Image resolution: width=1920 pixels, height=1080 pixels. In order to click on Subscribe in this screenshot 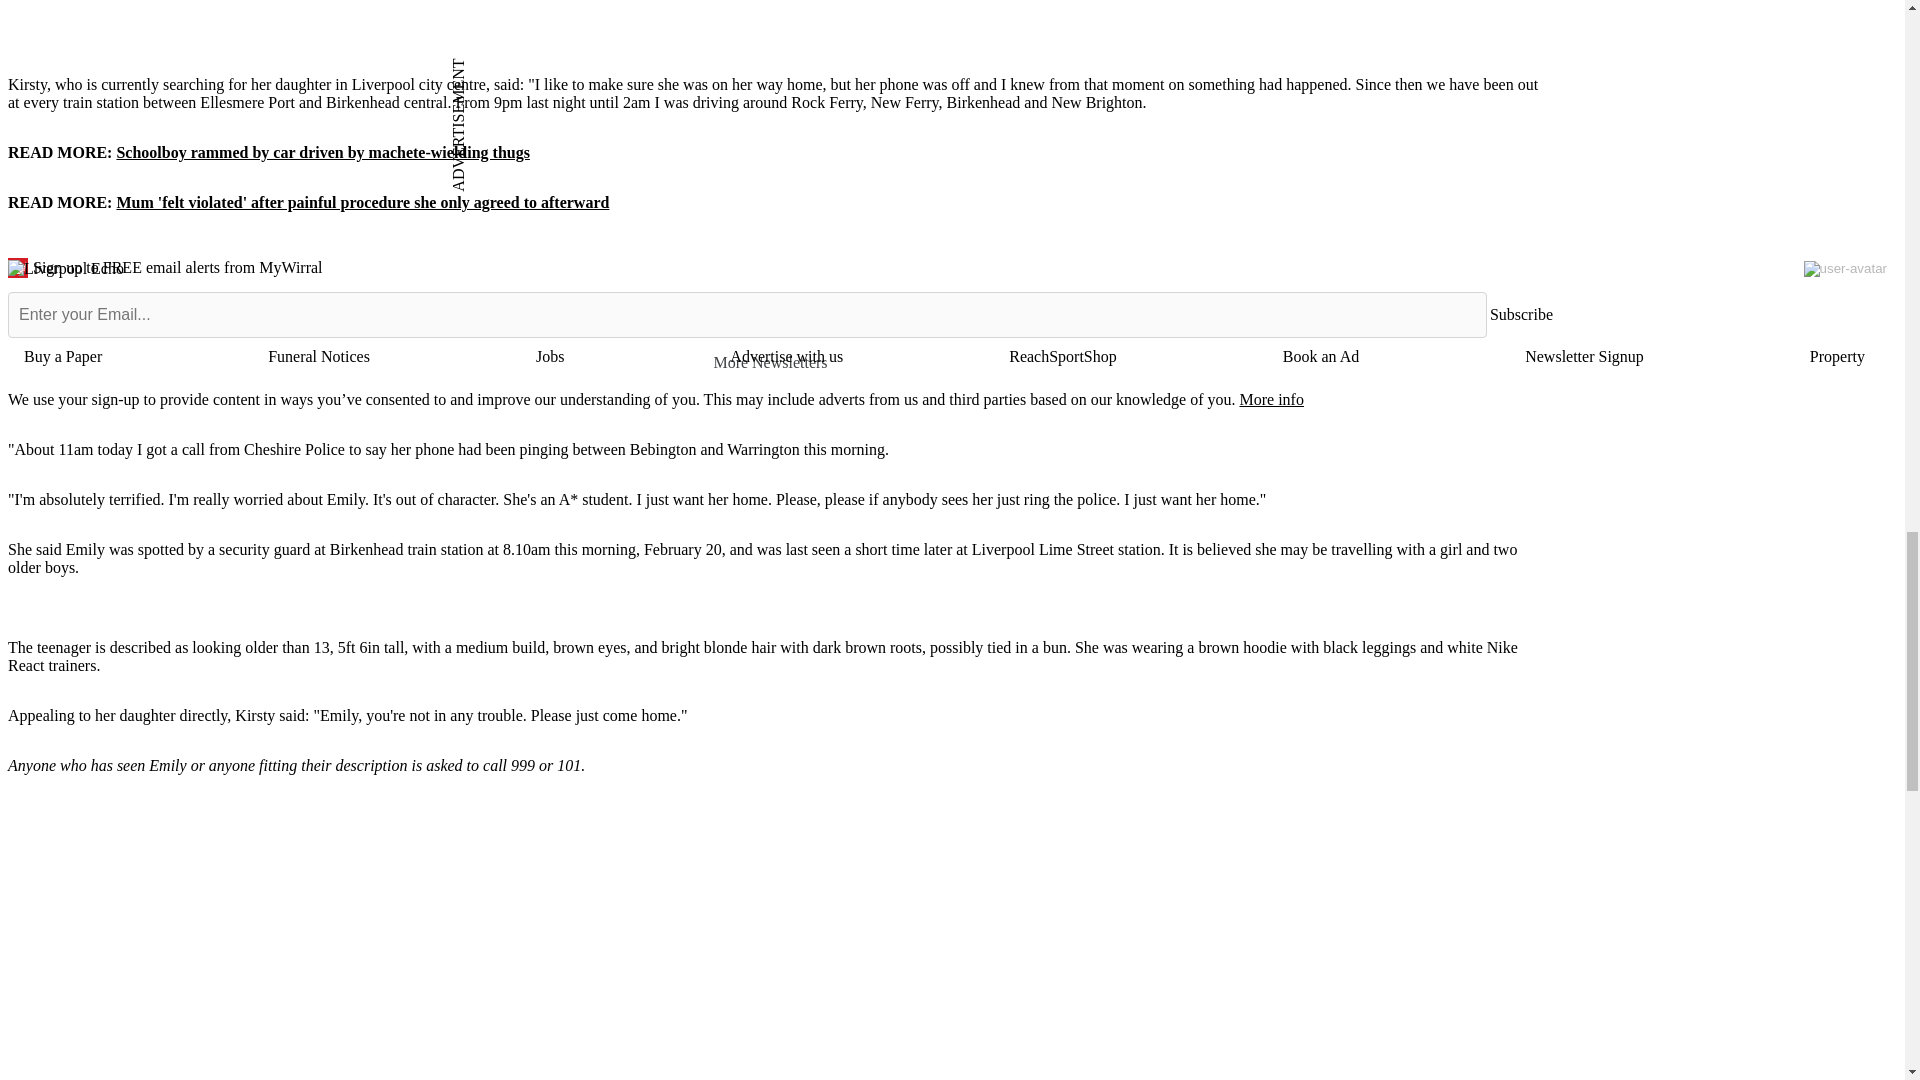, I will do `click(1521, 315)`.